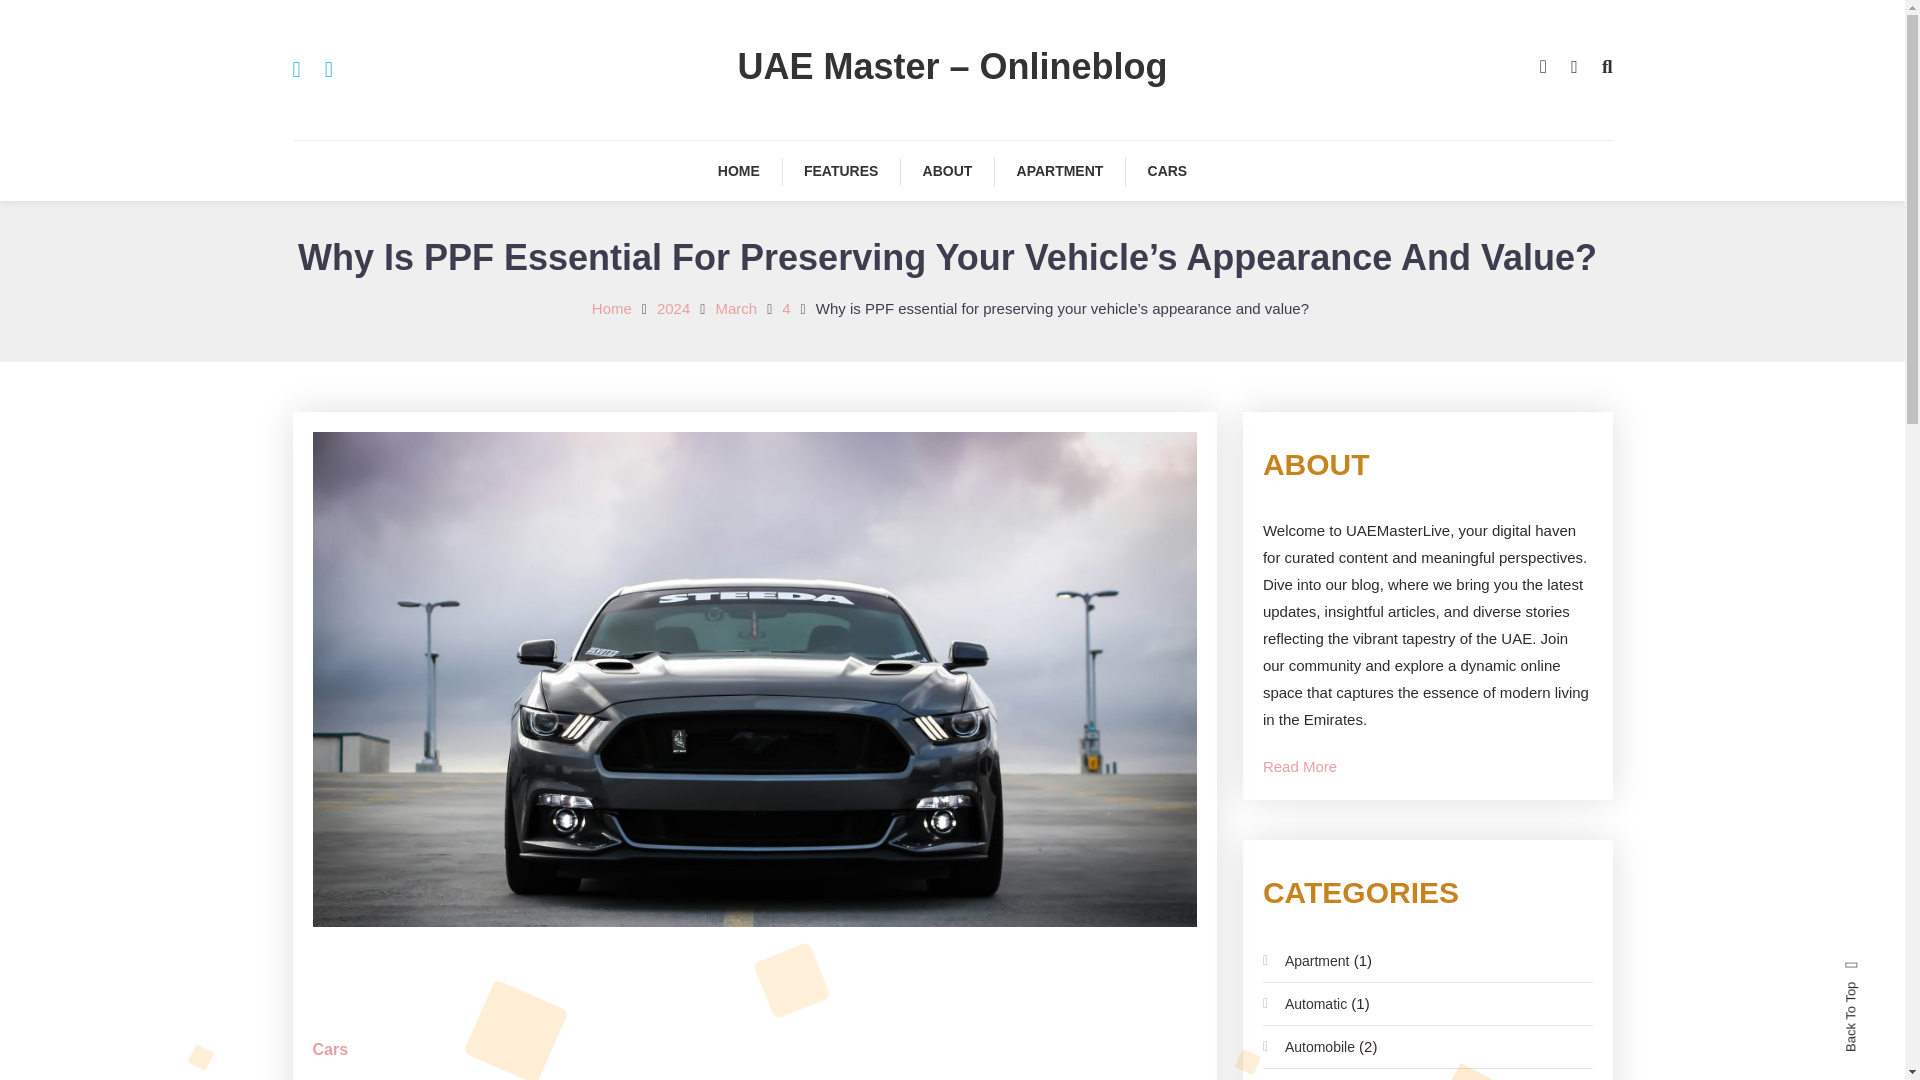 The width and height of the screenshot is (1920, 1080). What do you see at coordinates (840, 170) in the screenshot?
I see `FEATURES` at bounding box center [840, 170].